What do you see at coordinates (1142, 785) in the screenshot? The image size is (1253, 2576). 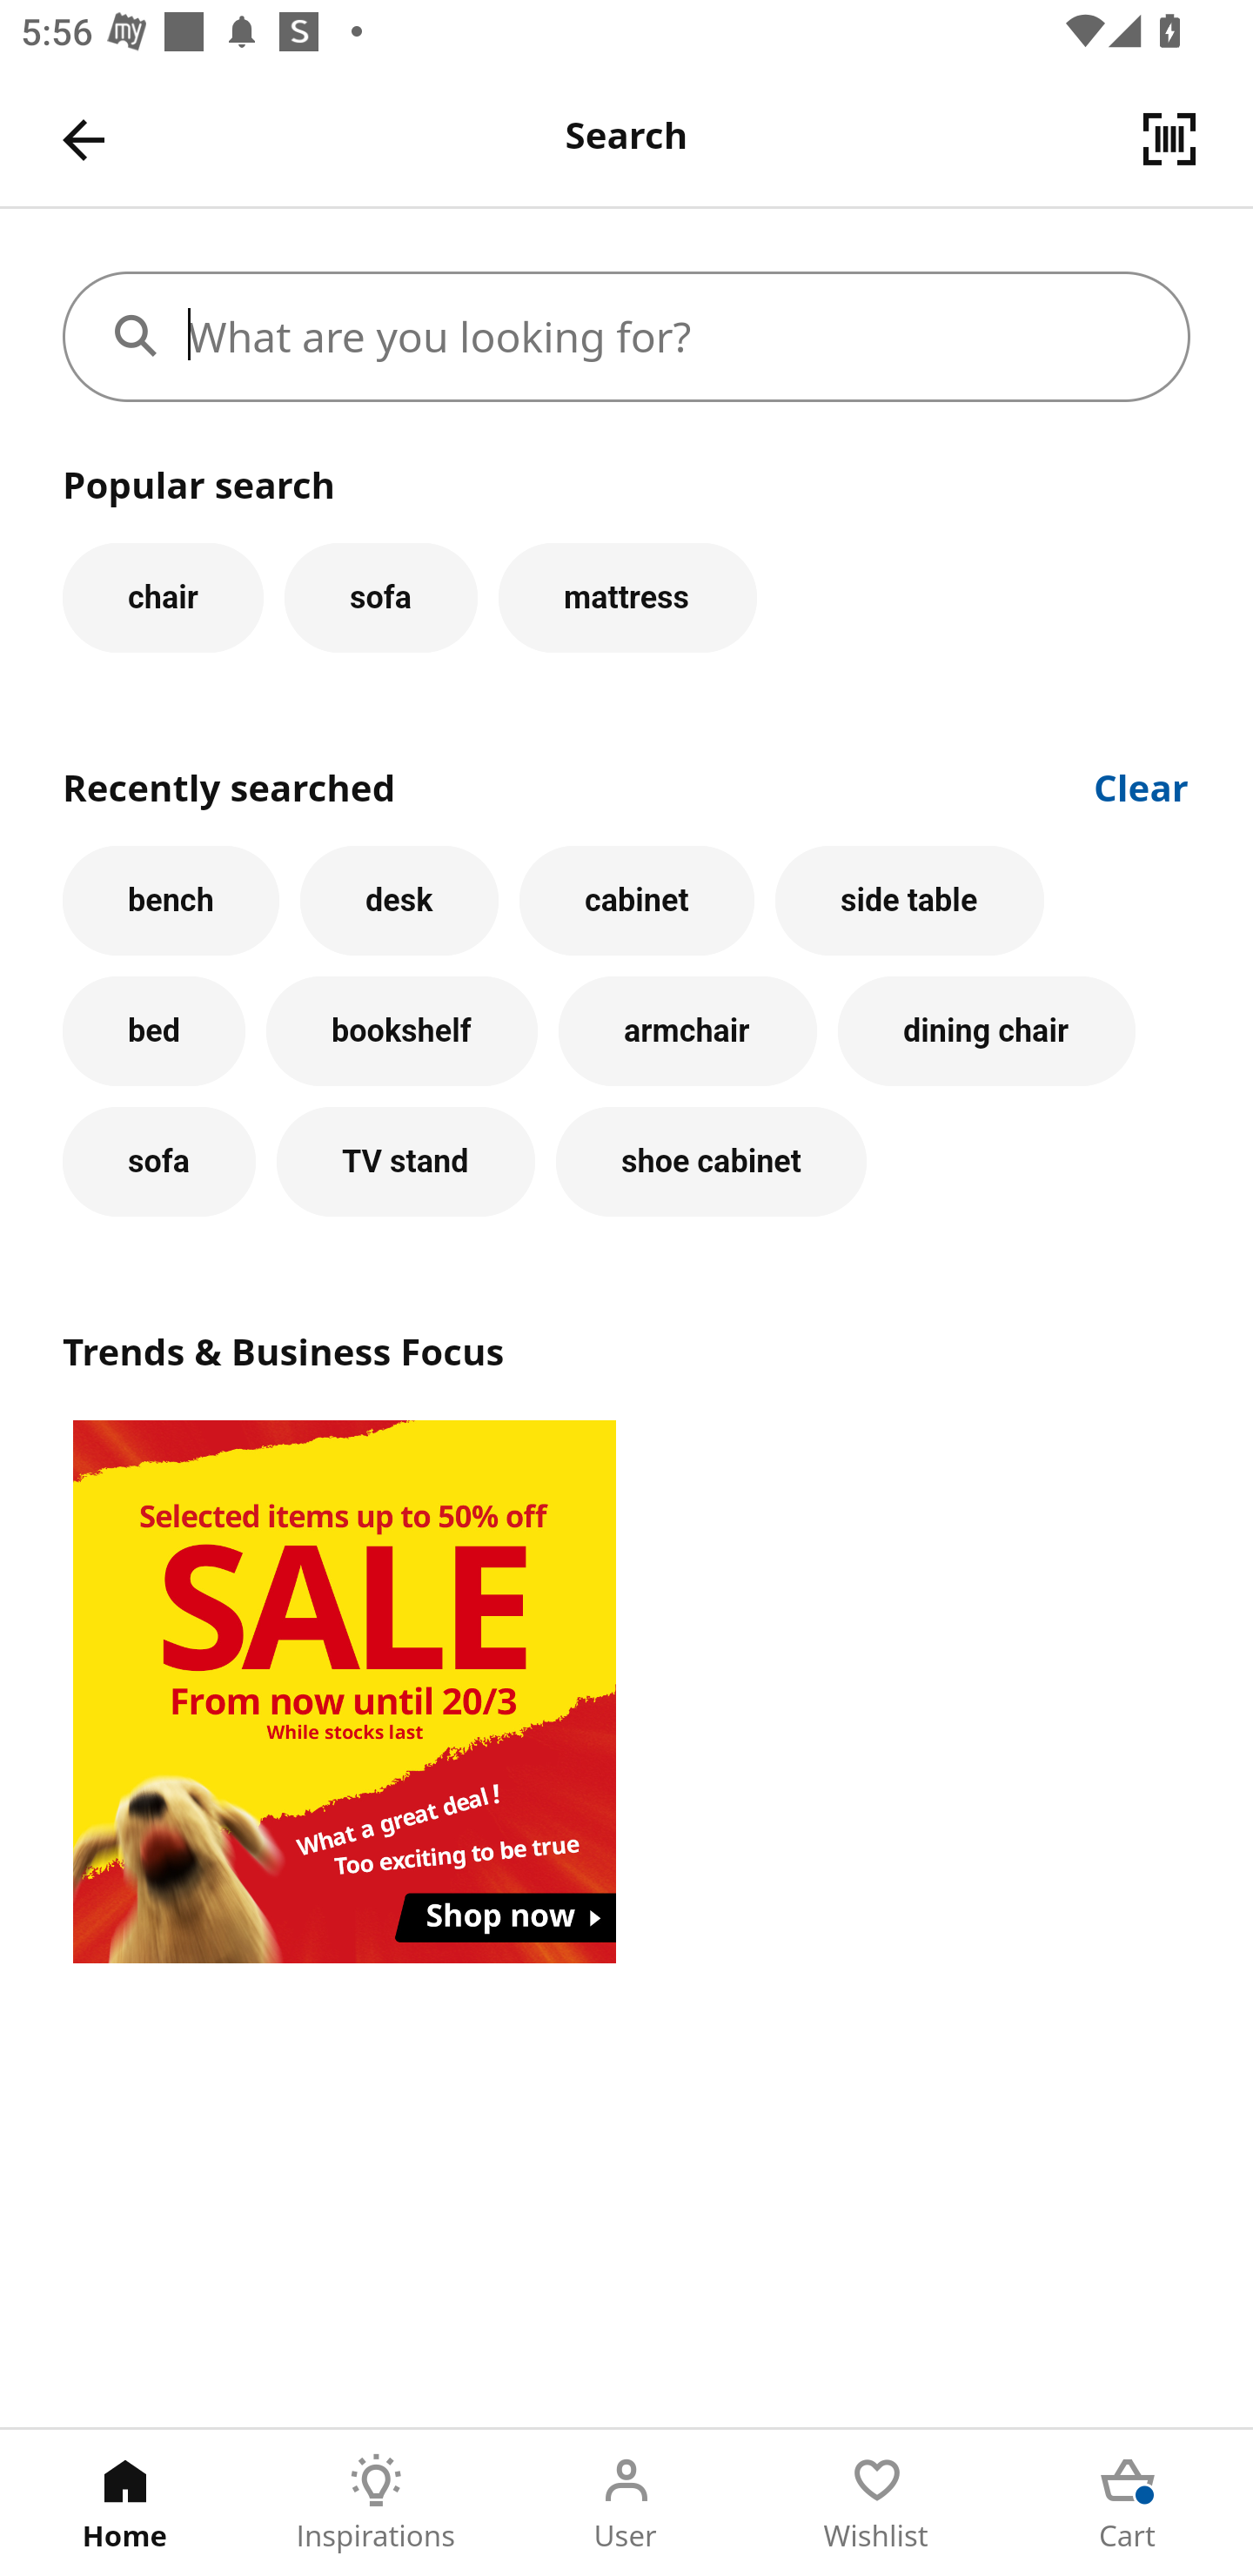 I see `Clear` at bounding box center [1142, 785].